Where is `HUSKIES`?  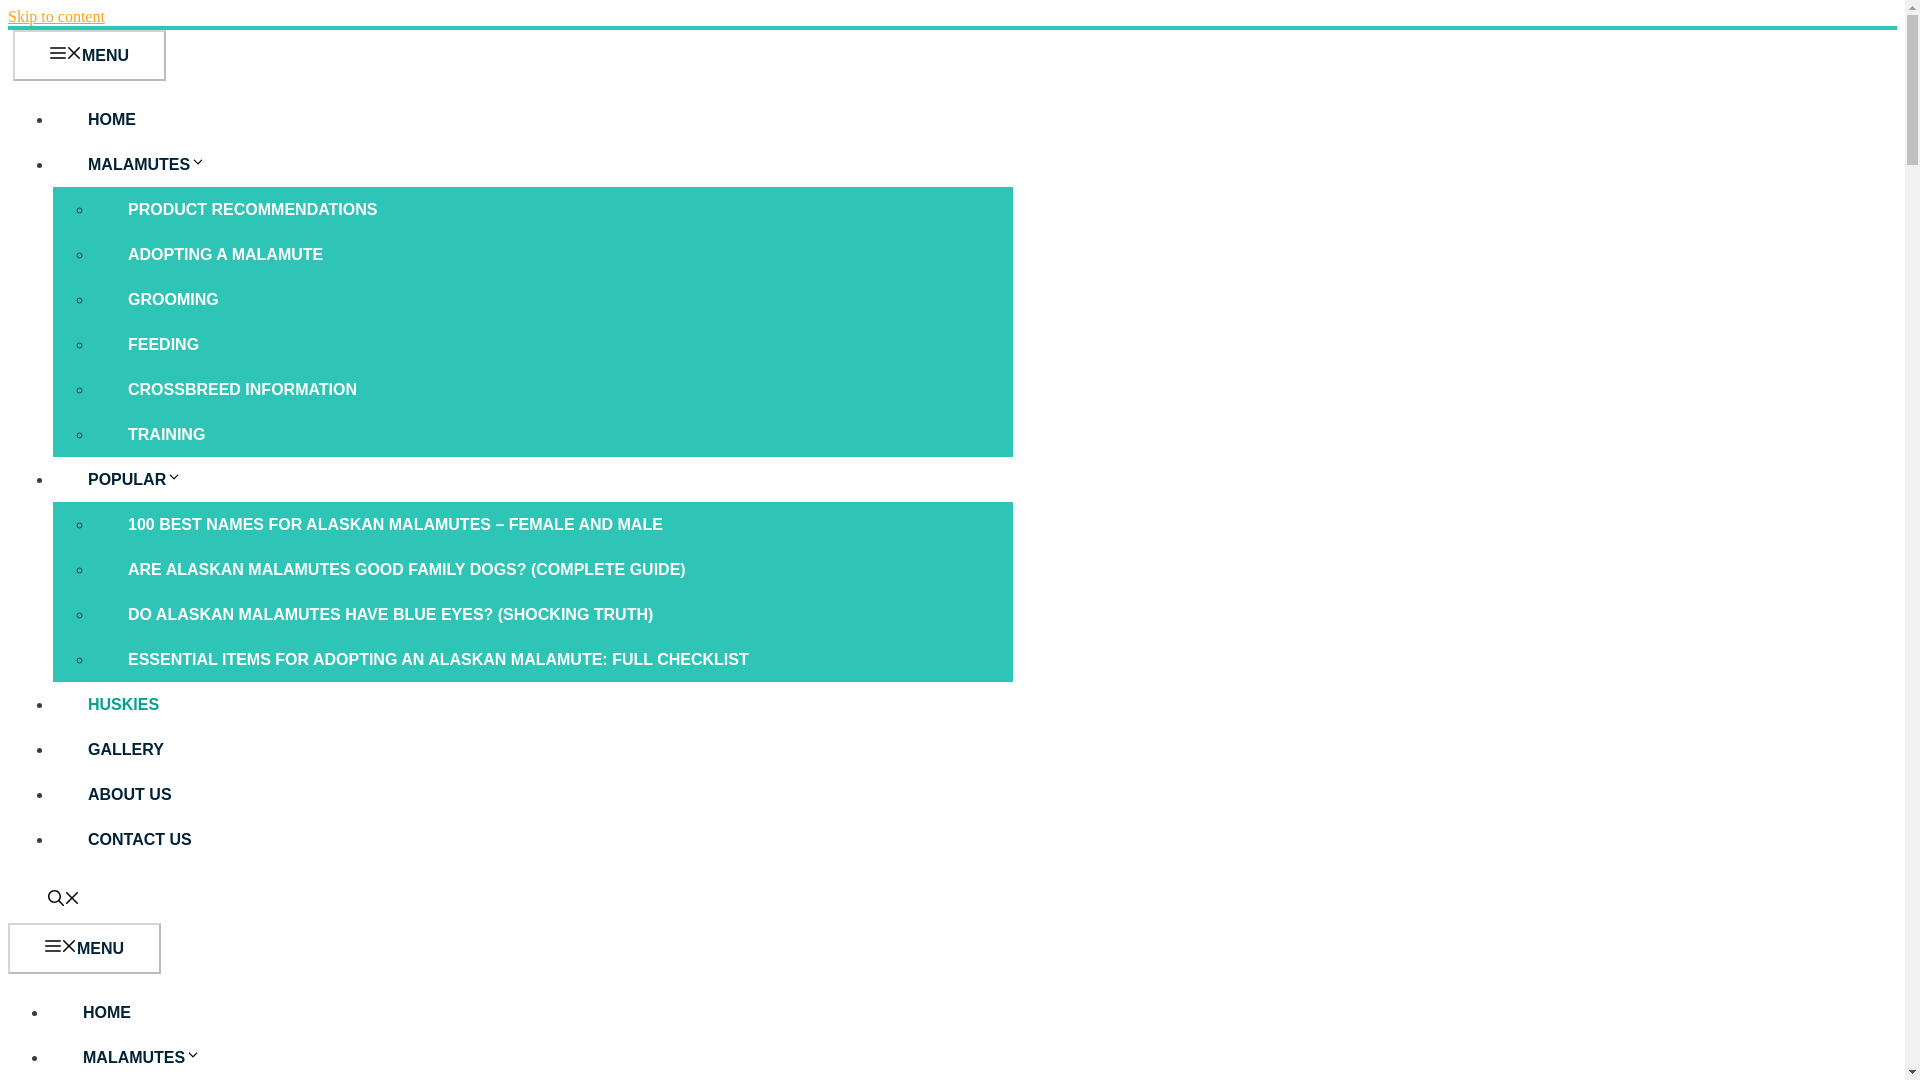 HUSKIES is located at coordinates (123, 704).